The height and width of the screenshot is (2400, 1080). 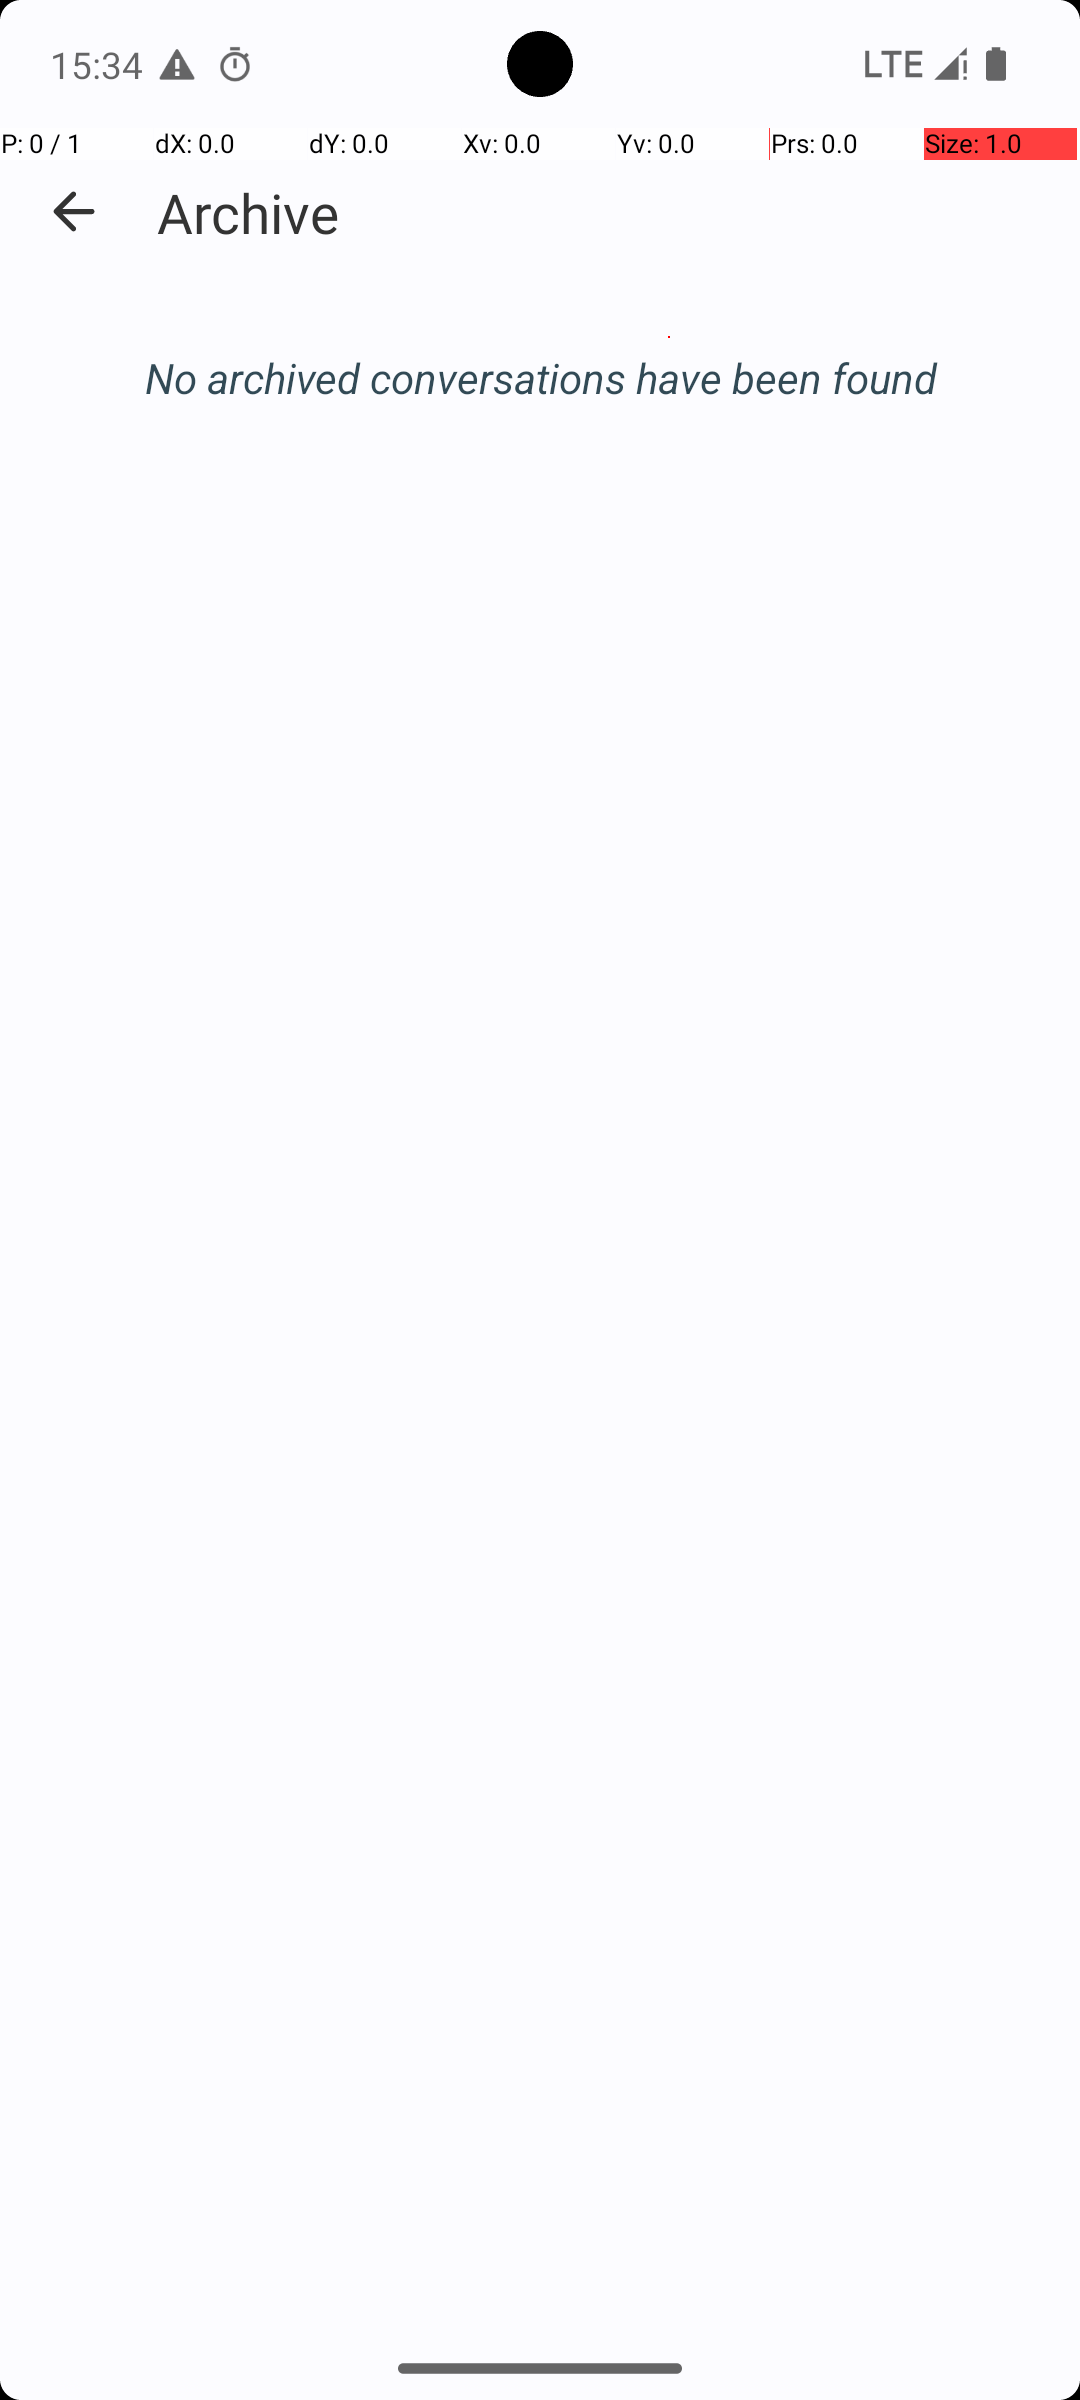 I want to click on Archive, so click(x=248, y=212).